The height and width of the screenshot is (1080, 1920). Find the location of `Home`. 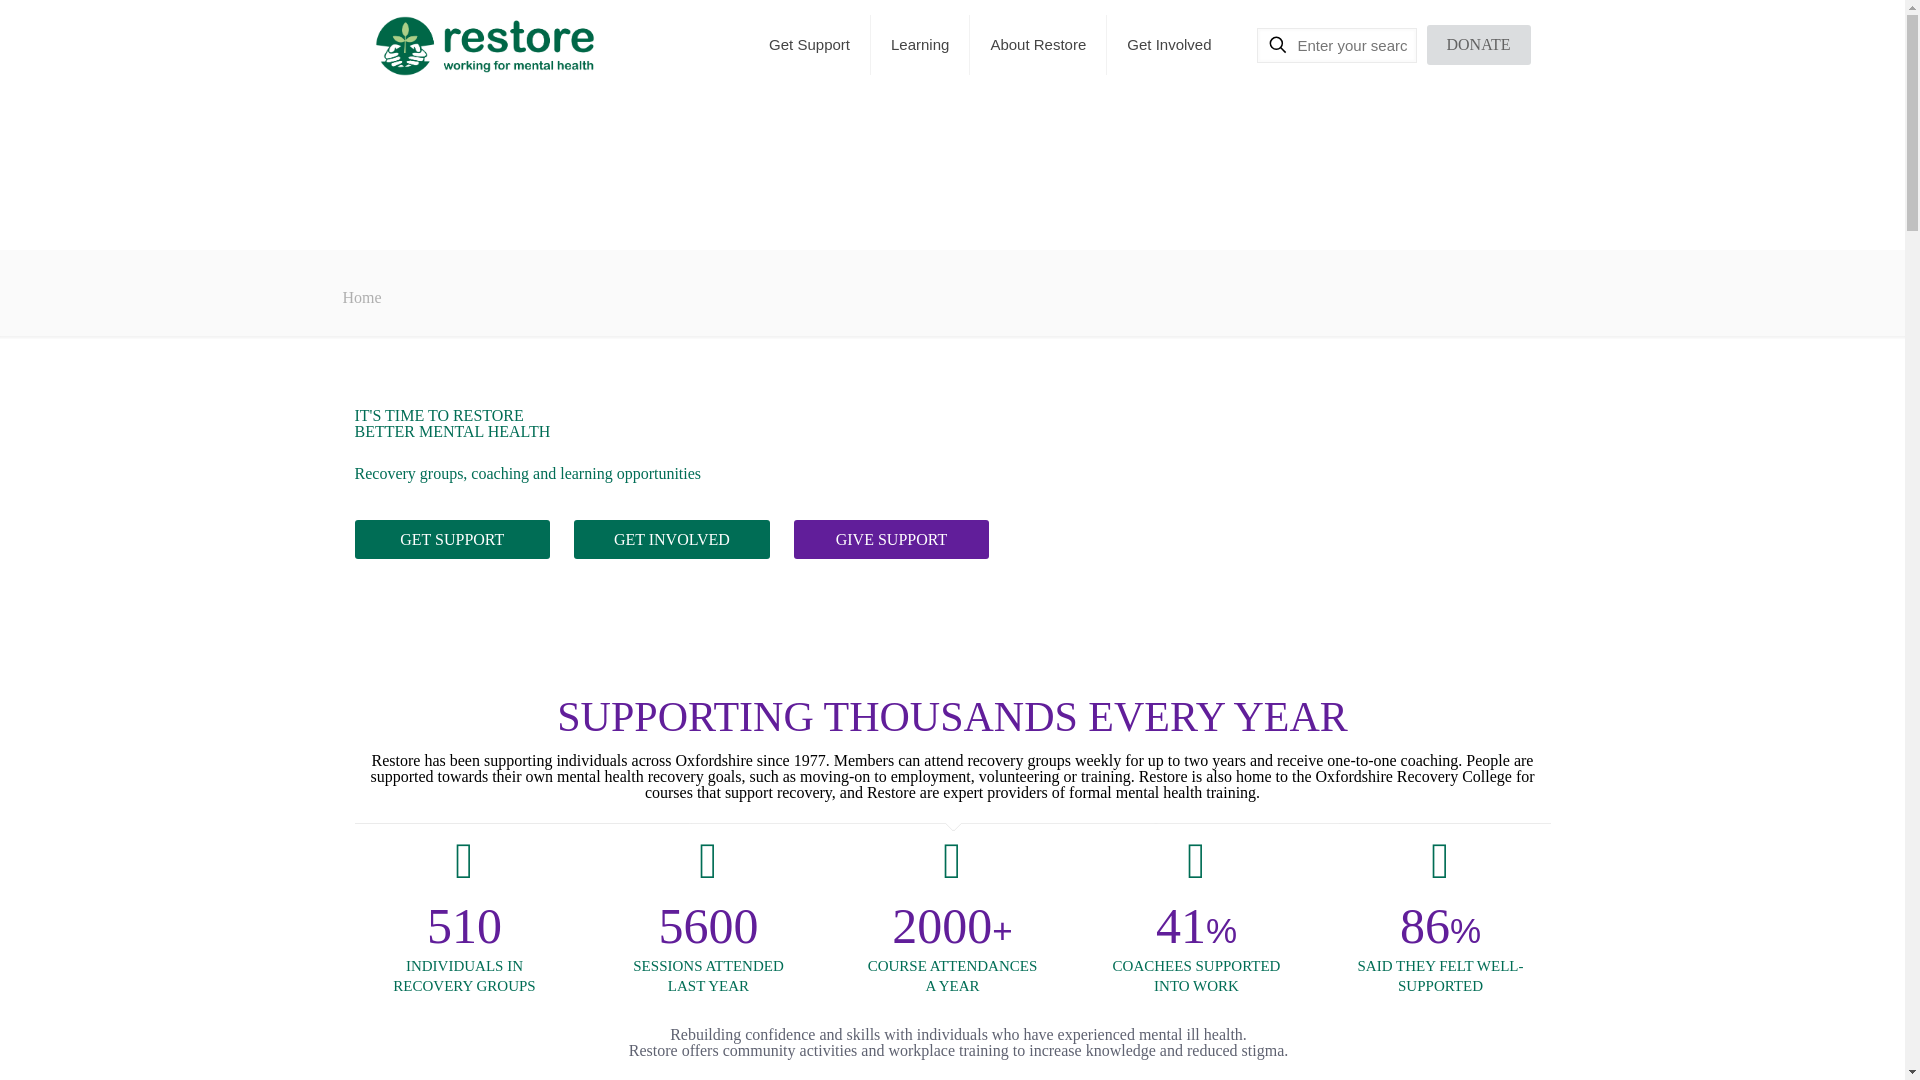

Home is located at coordinates (360, 297).